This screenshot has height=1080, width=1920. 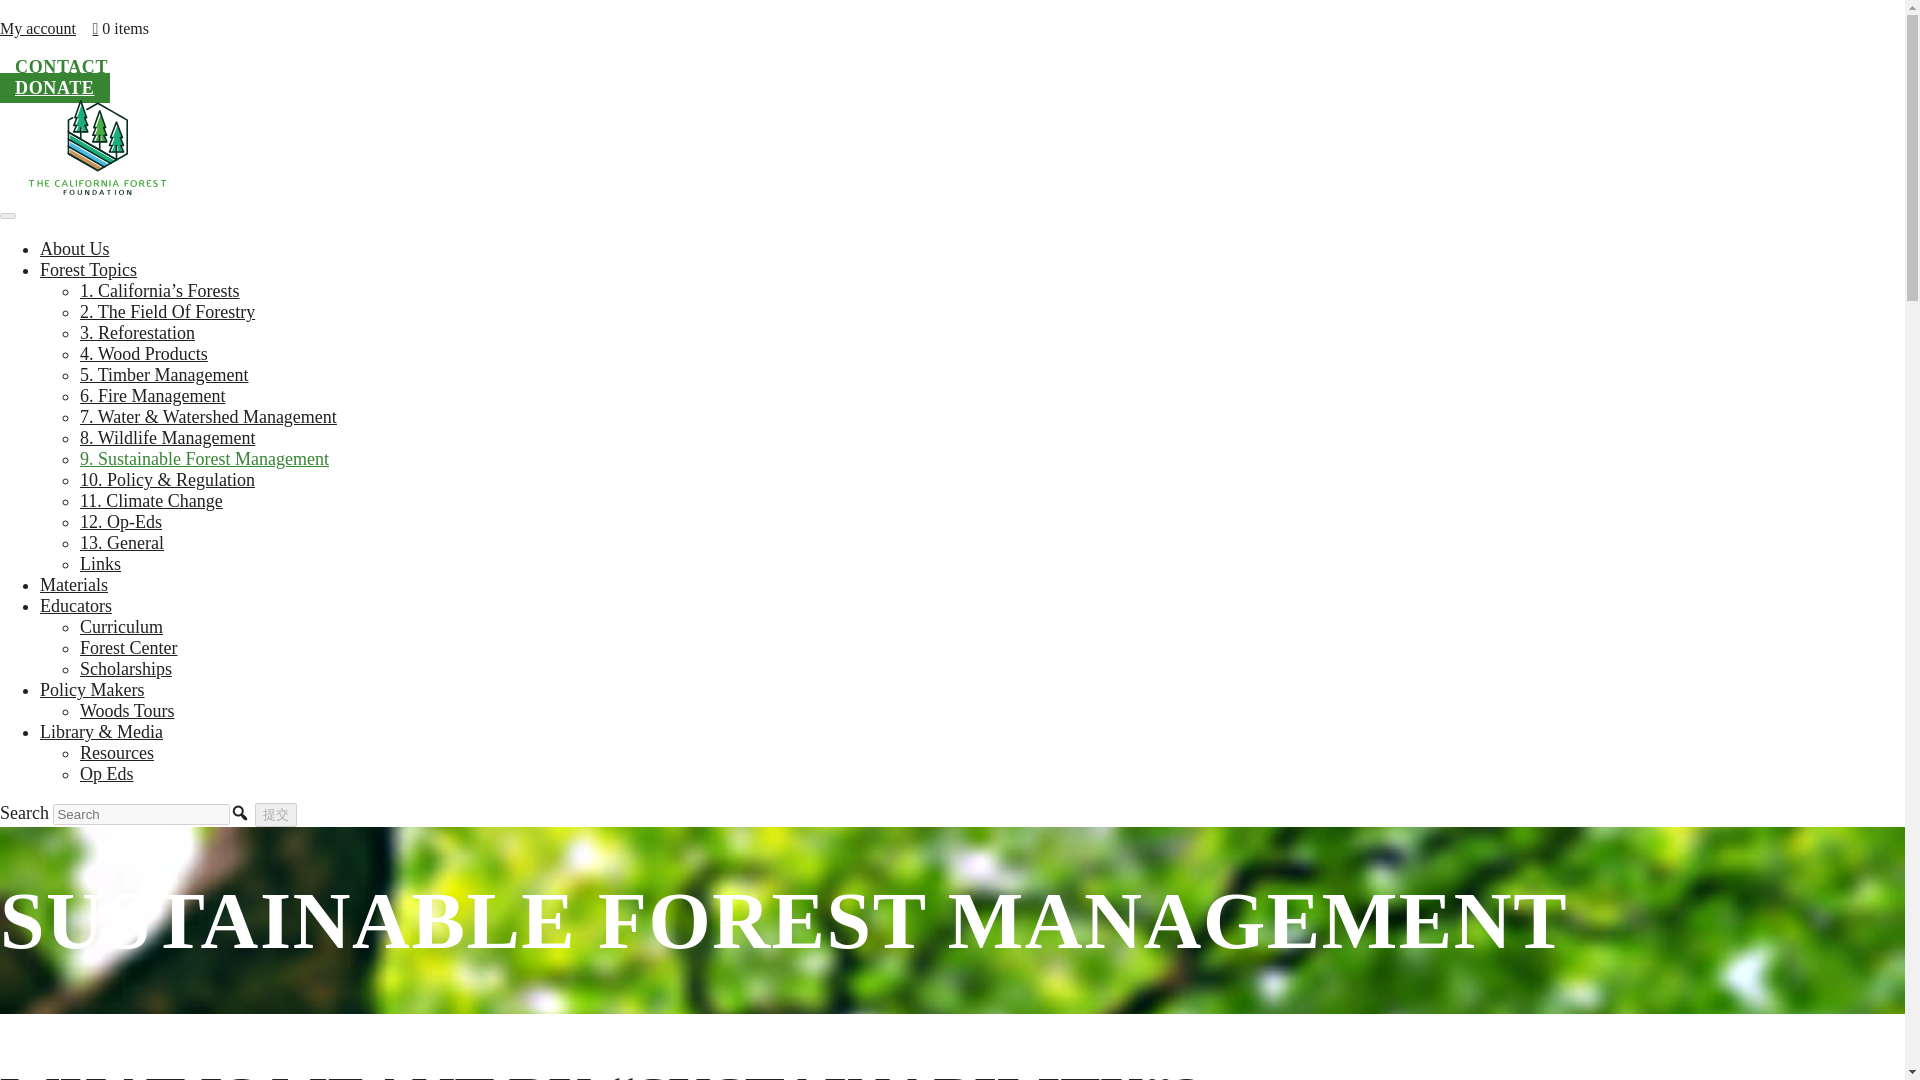 What do you see at coordinates (74, 248) in the screenshot?
I see `About Us` at bounding box center [74, 248].